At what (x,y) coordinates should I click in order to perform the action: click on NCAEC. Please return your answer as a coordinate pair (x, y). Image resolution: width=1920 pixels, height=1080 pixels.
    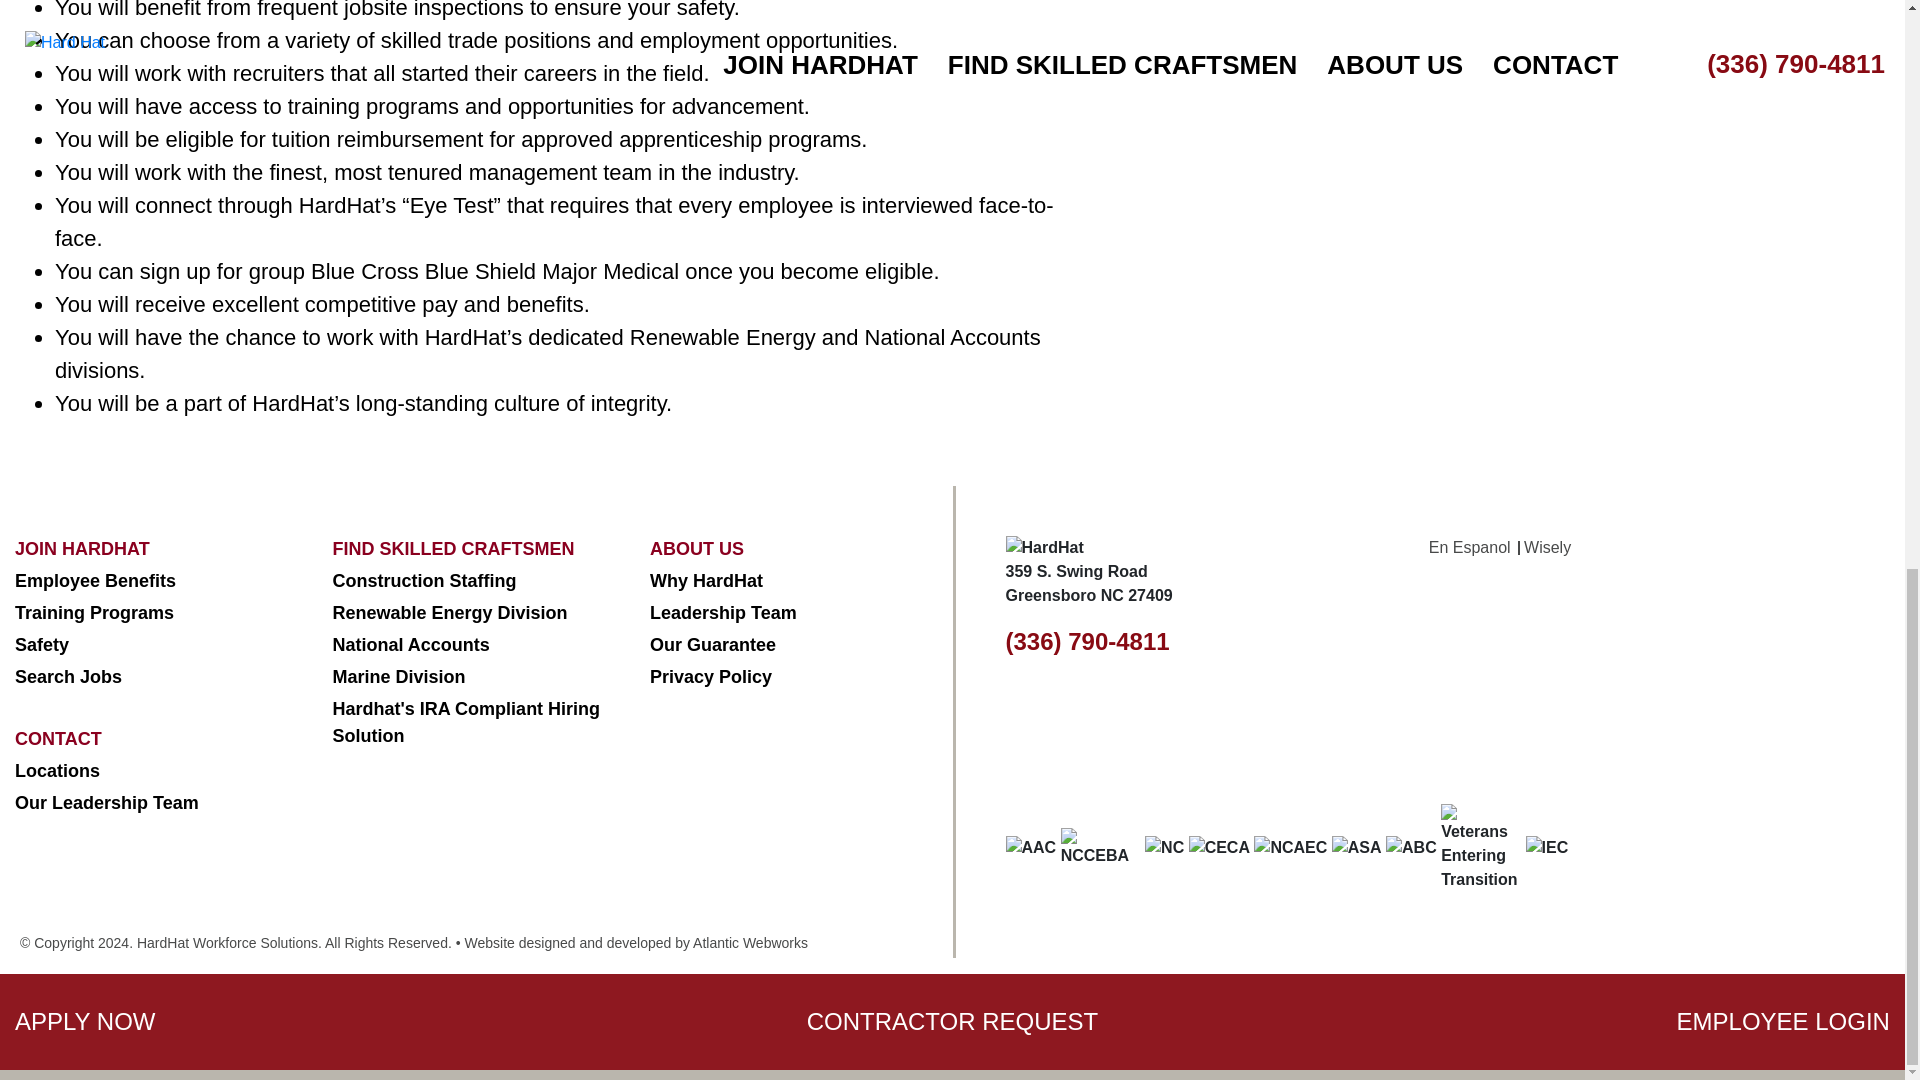
    Looking at the image, I should click on (1290, 847).